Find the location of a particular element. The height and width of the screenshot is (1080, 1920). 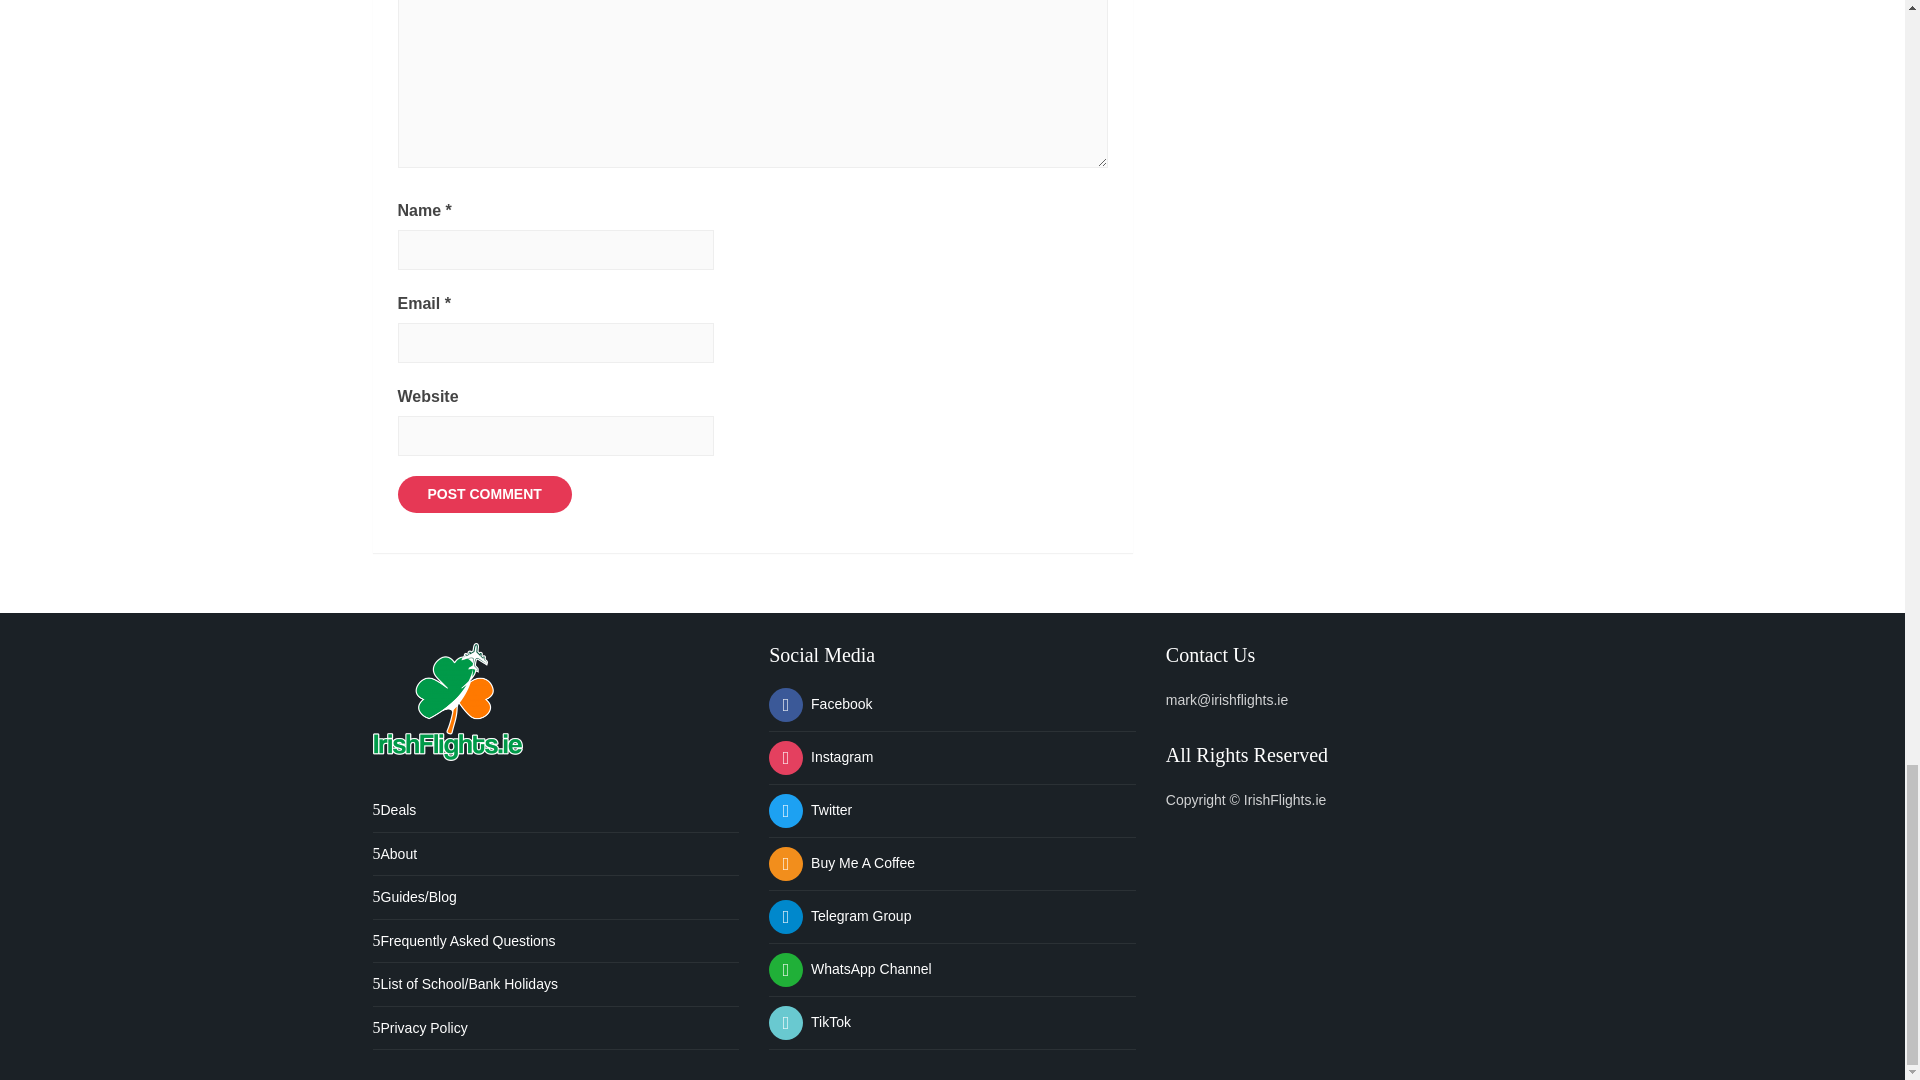

Buy Me A Coffee is located at coordinates (842, 862).